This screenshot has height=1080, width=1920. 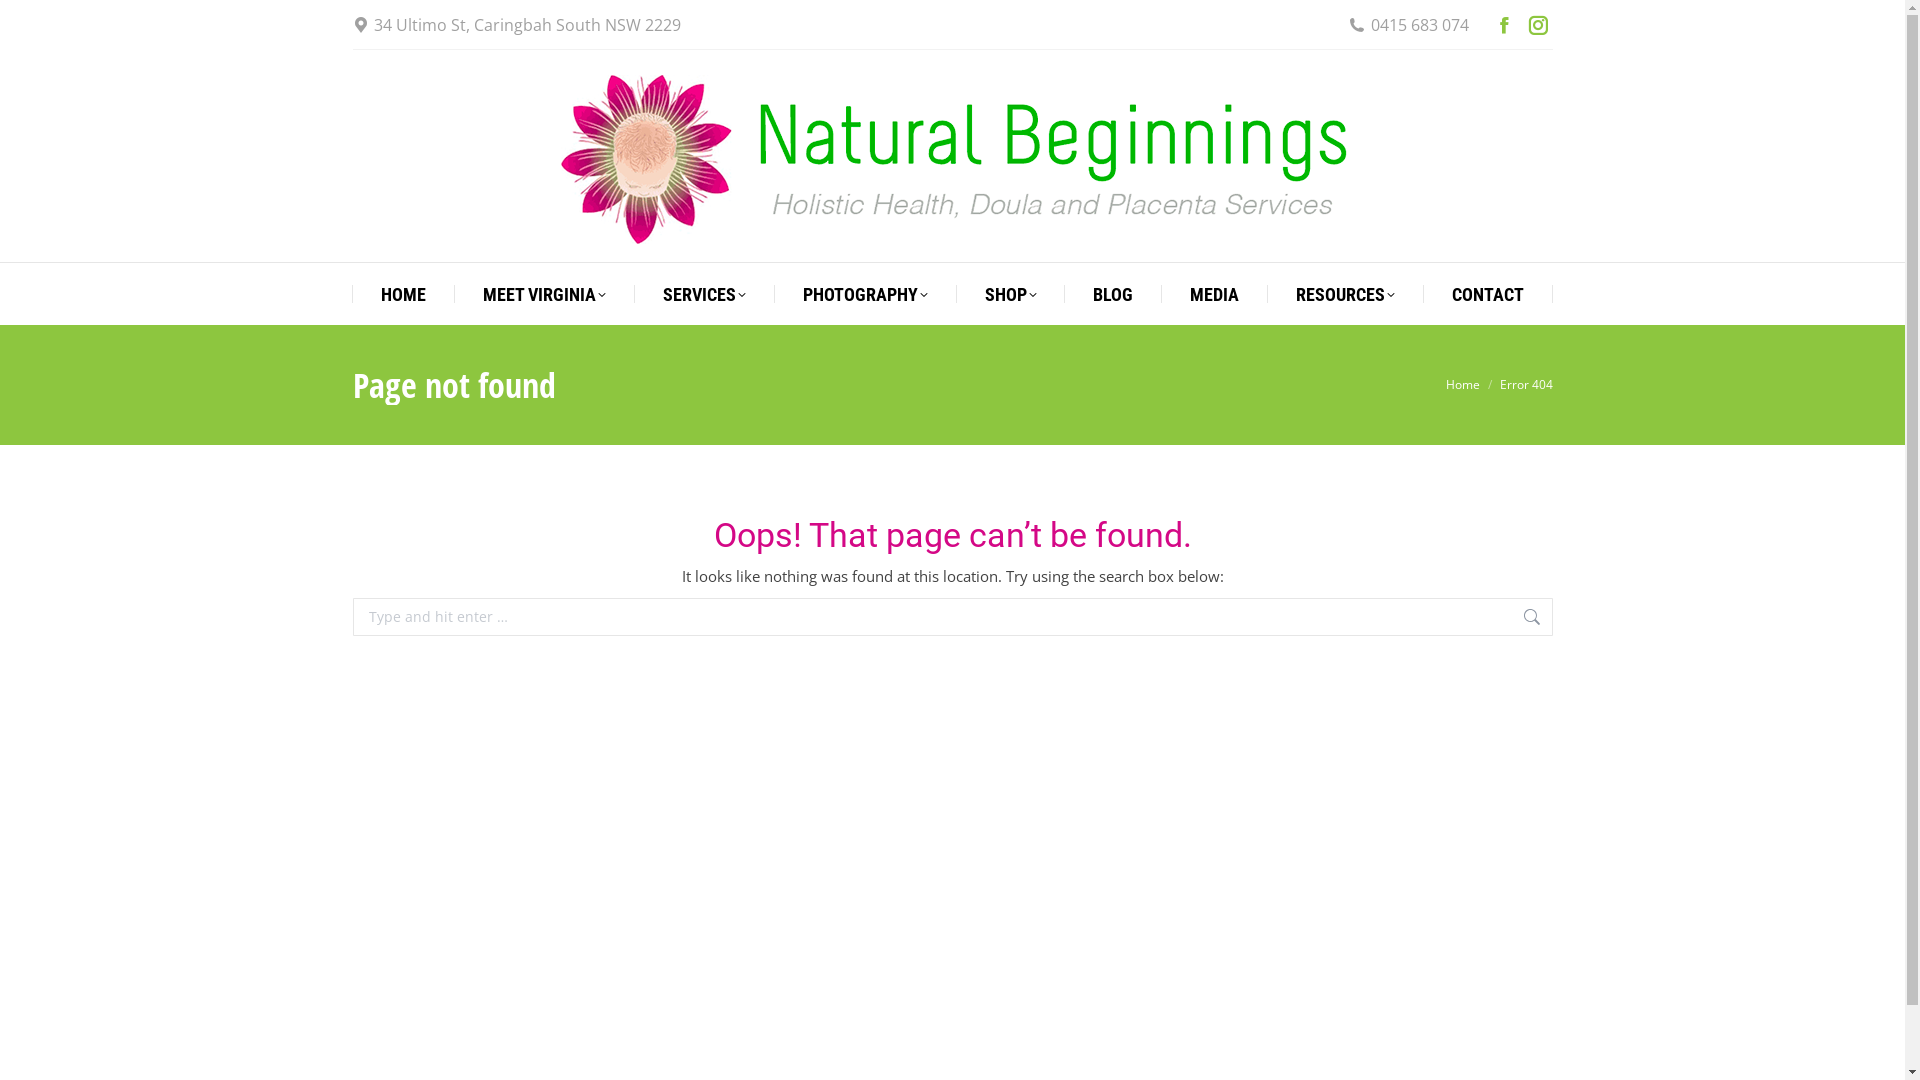 What do you see at coordinates (404, 295) in the screenshot?
I see `HOME` at bounding box center [404, 295].